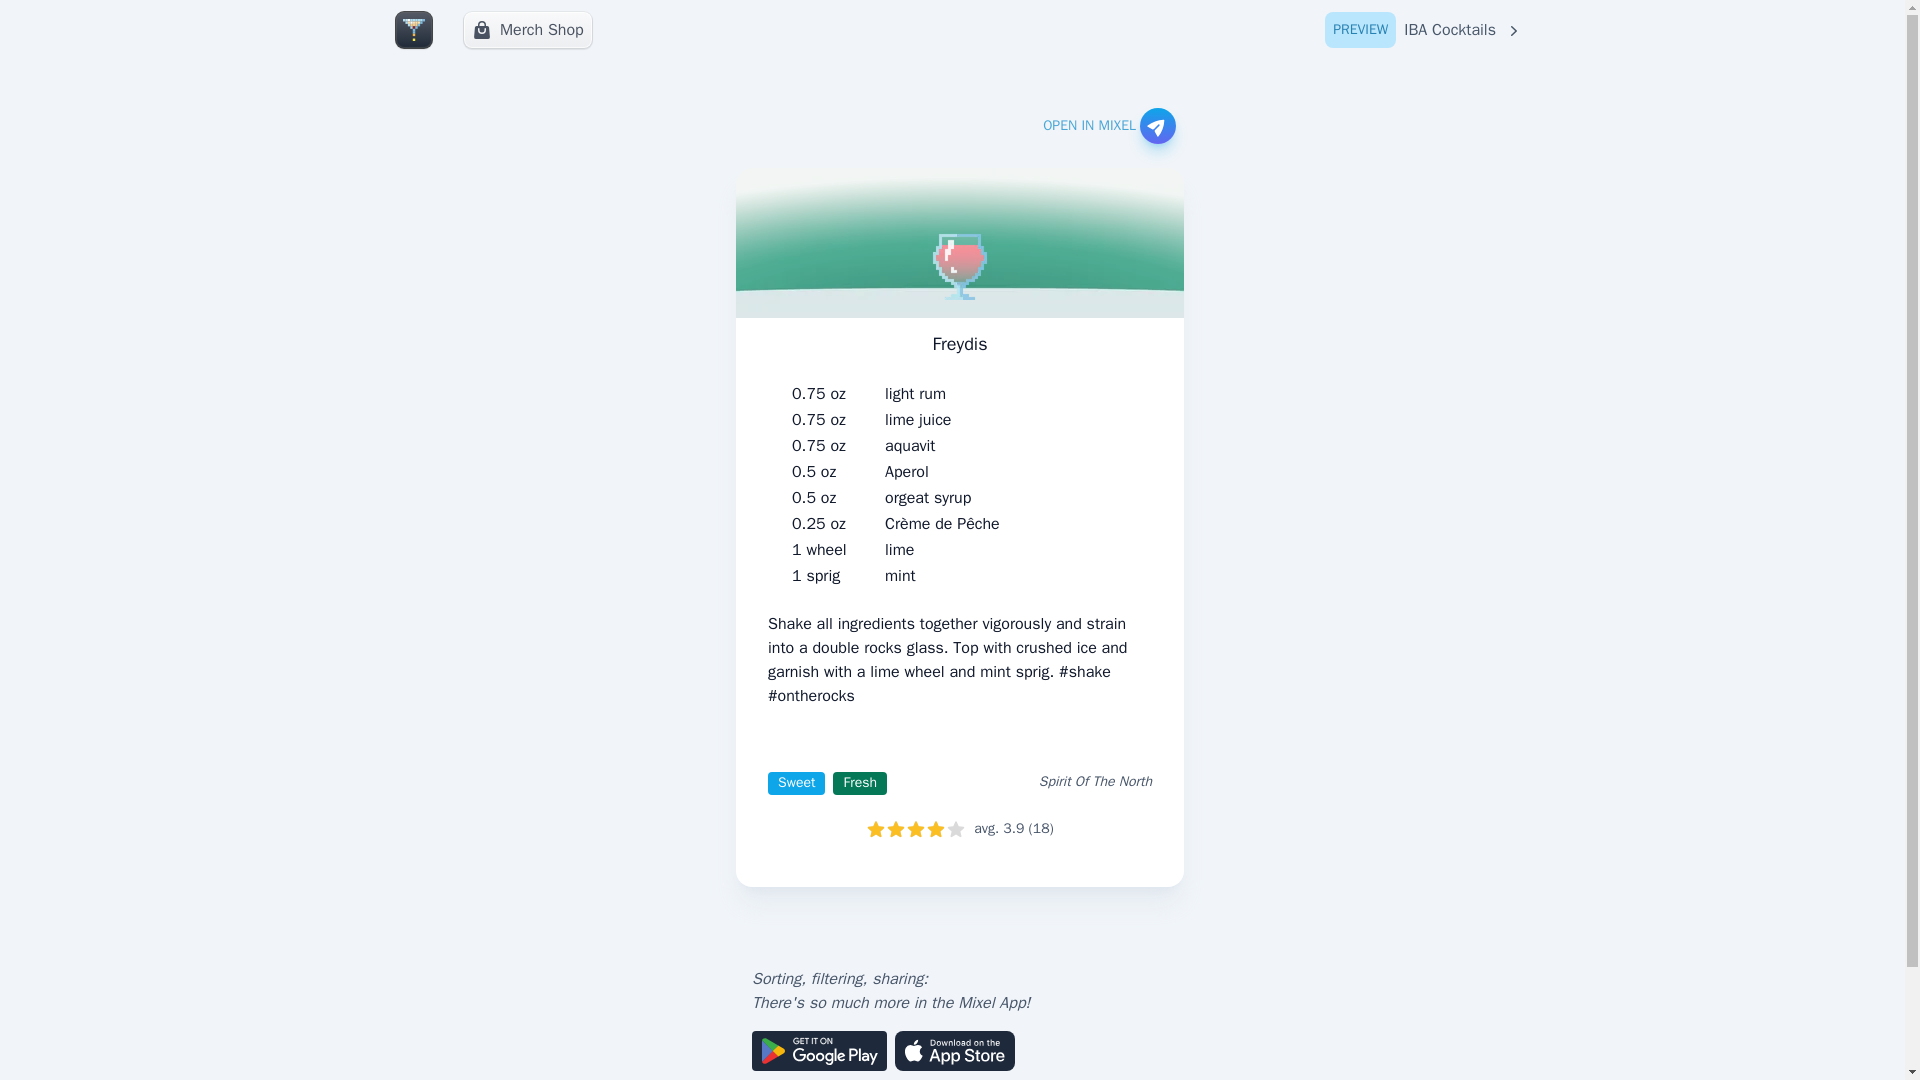 The height and width of the screenshot is (1080, 1920). What do you see at coordinates (907, 472) in the screenshot?
I see `Aperol` at bounding box center [907, 472].